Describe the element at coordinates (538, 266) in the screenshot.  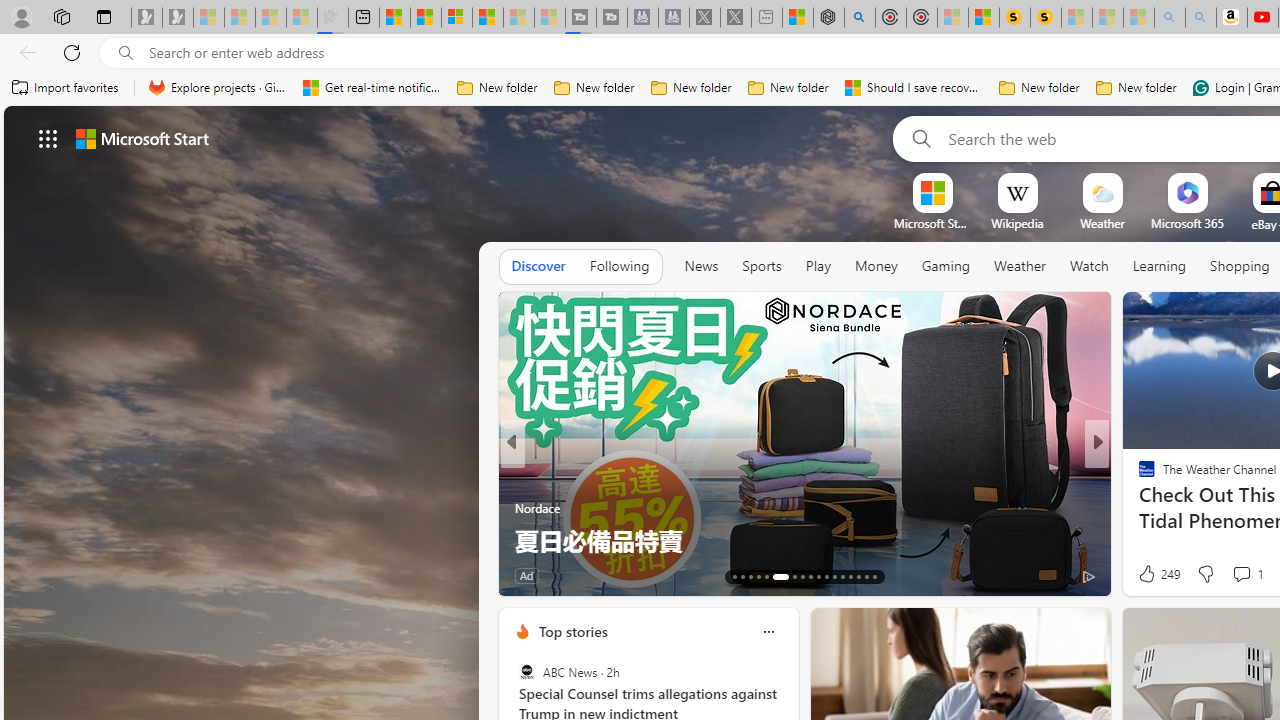
I see `Discover` at that location.